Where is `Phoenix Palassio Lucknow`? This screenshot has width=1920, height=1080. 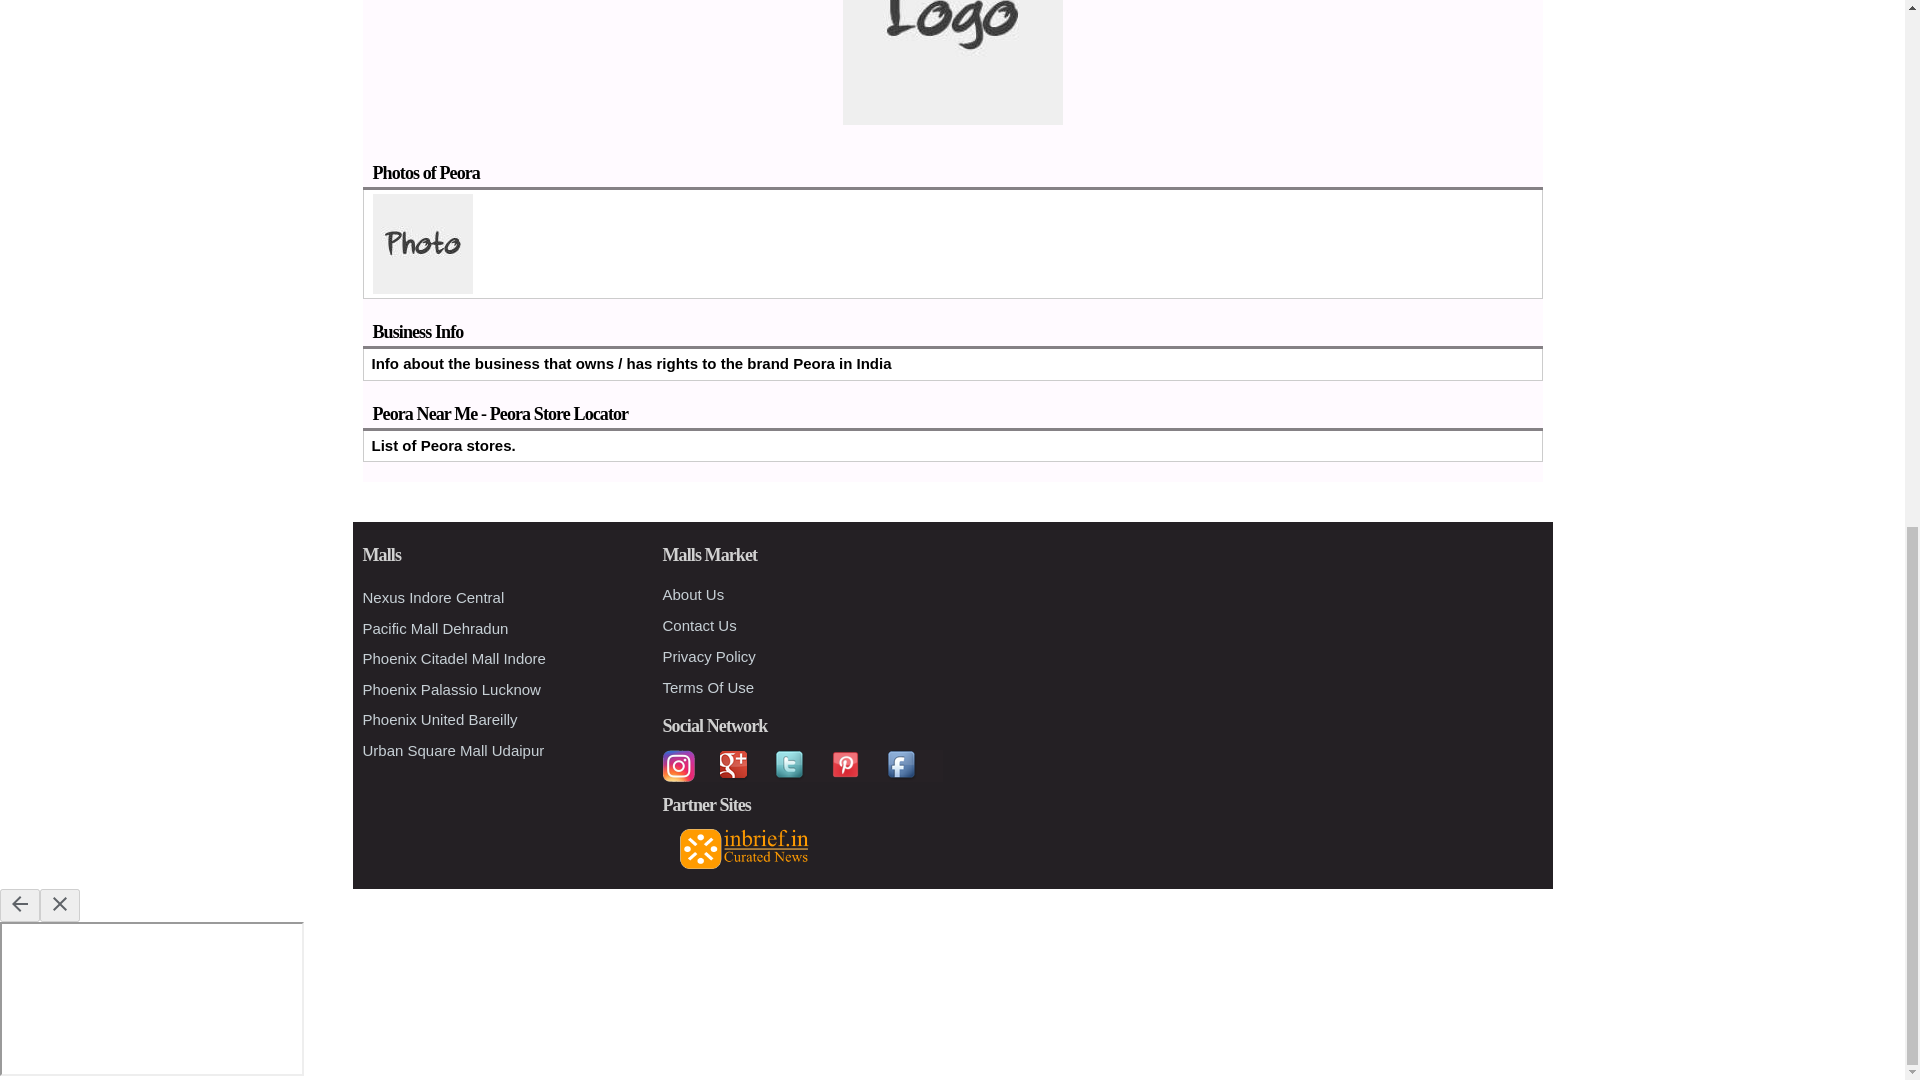
Phoenix Palassio Lucknow is located at coordinates (450, 689).